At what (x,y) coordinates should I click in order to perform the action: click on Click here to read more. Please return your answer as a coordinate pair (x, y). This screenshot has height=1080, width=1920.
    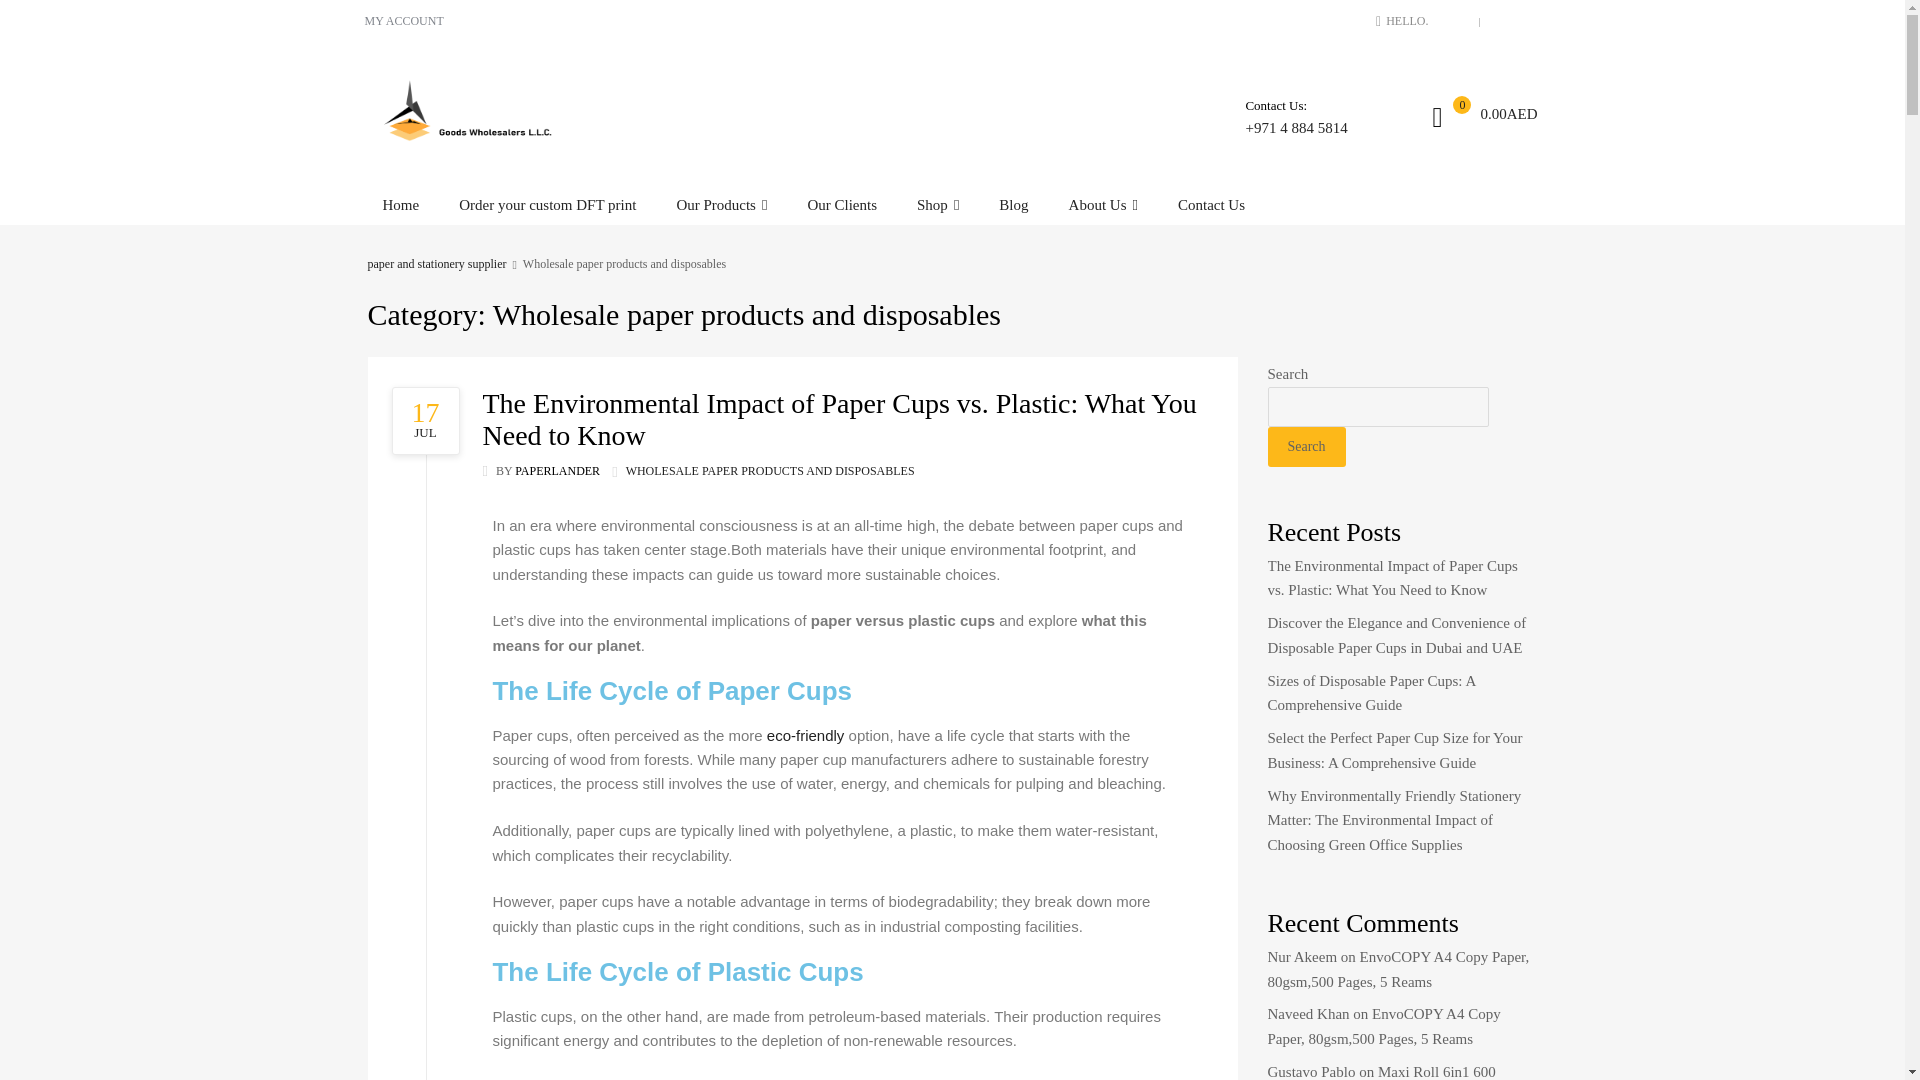
    Looking at the image, I should click on (770, 471).